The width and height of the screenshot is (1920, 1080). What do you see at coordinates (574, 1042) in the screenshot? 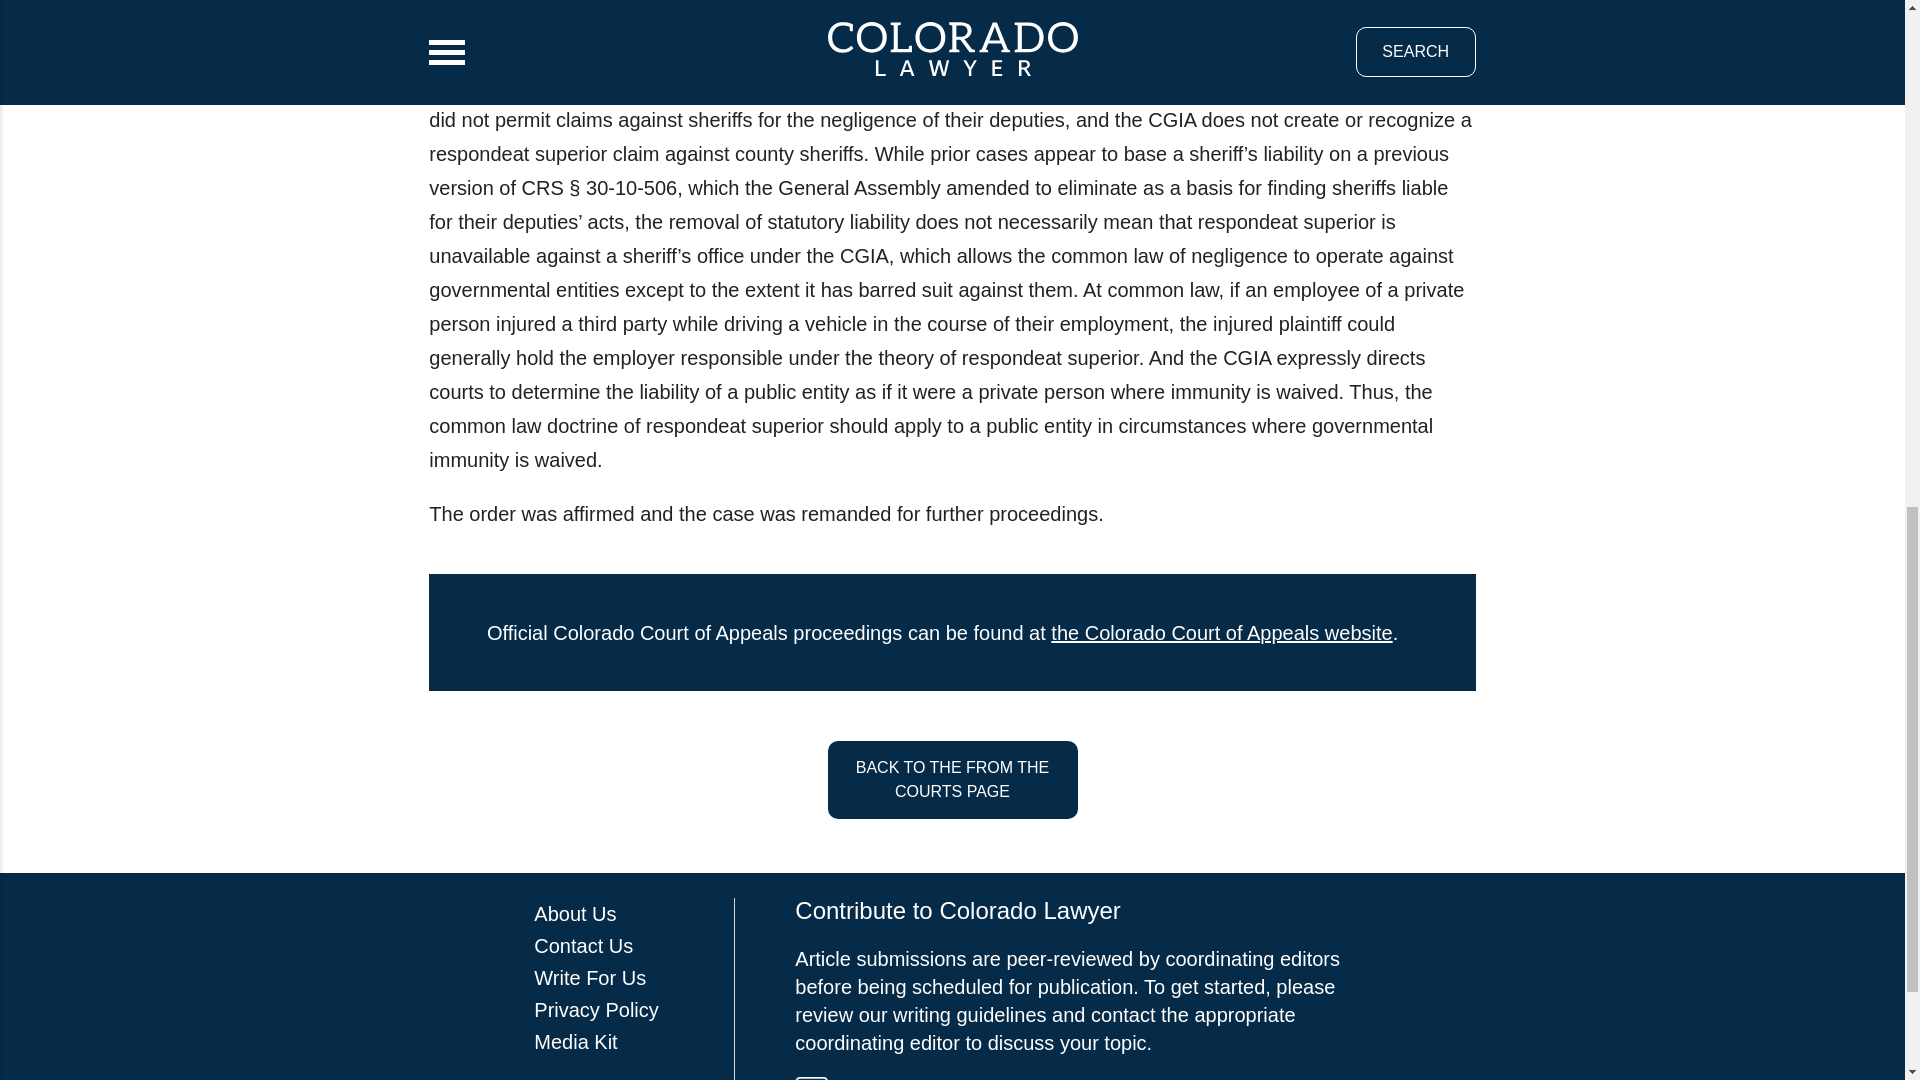
I see `Media Kit` at bounding box center [574, 1042].